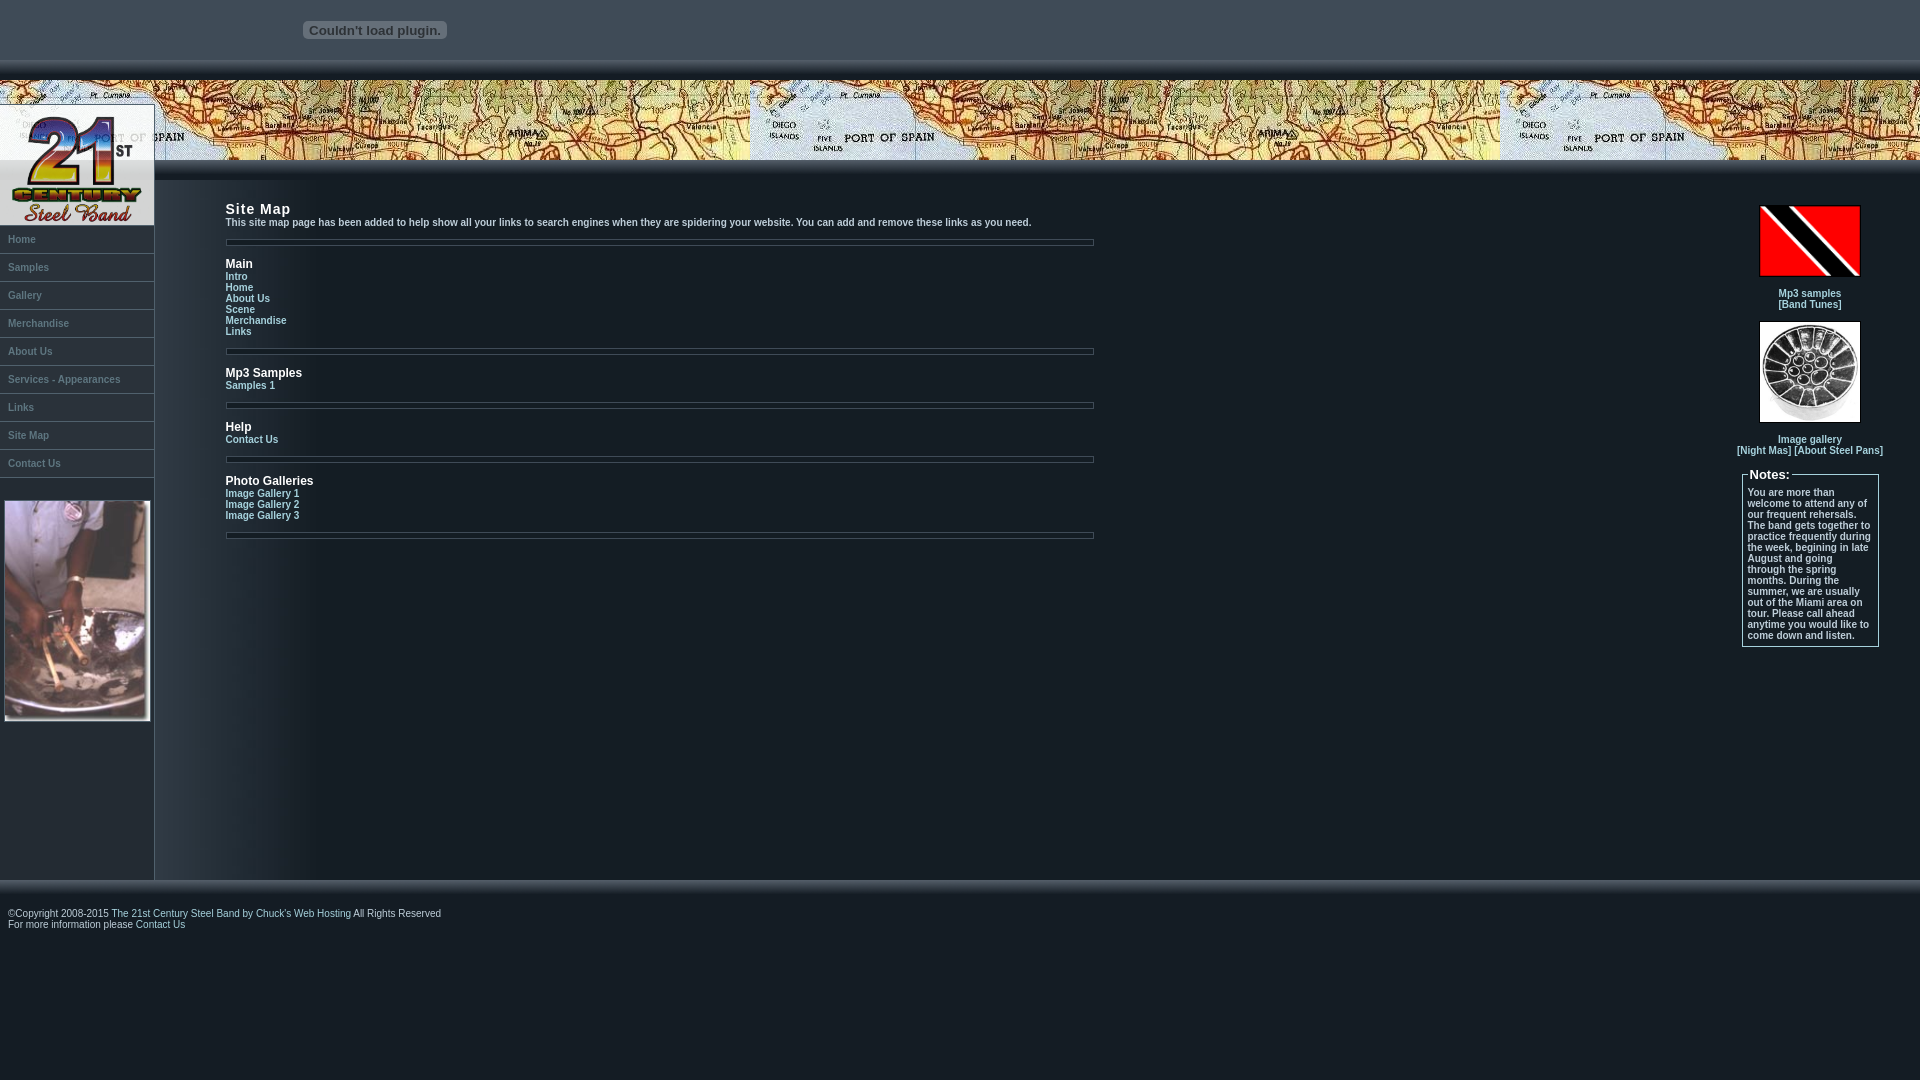 This screenshot has height=1080, width=1920. What do you see at coordinates (160, 924) in the screenshot?
I see `Contact Us` at bounding box center [160, 924].